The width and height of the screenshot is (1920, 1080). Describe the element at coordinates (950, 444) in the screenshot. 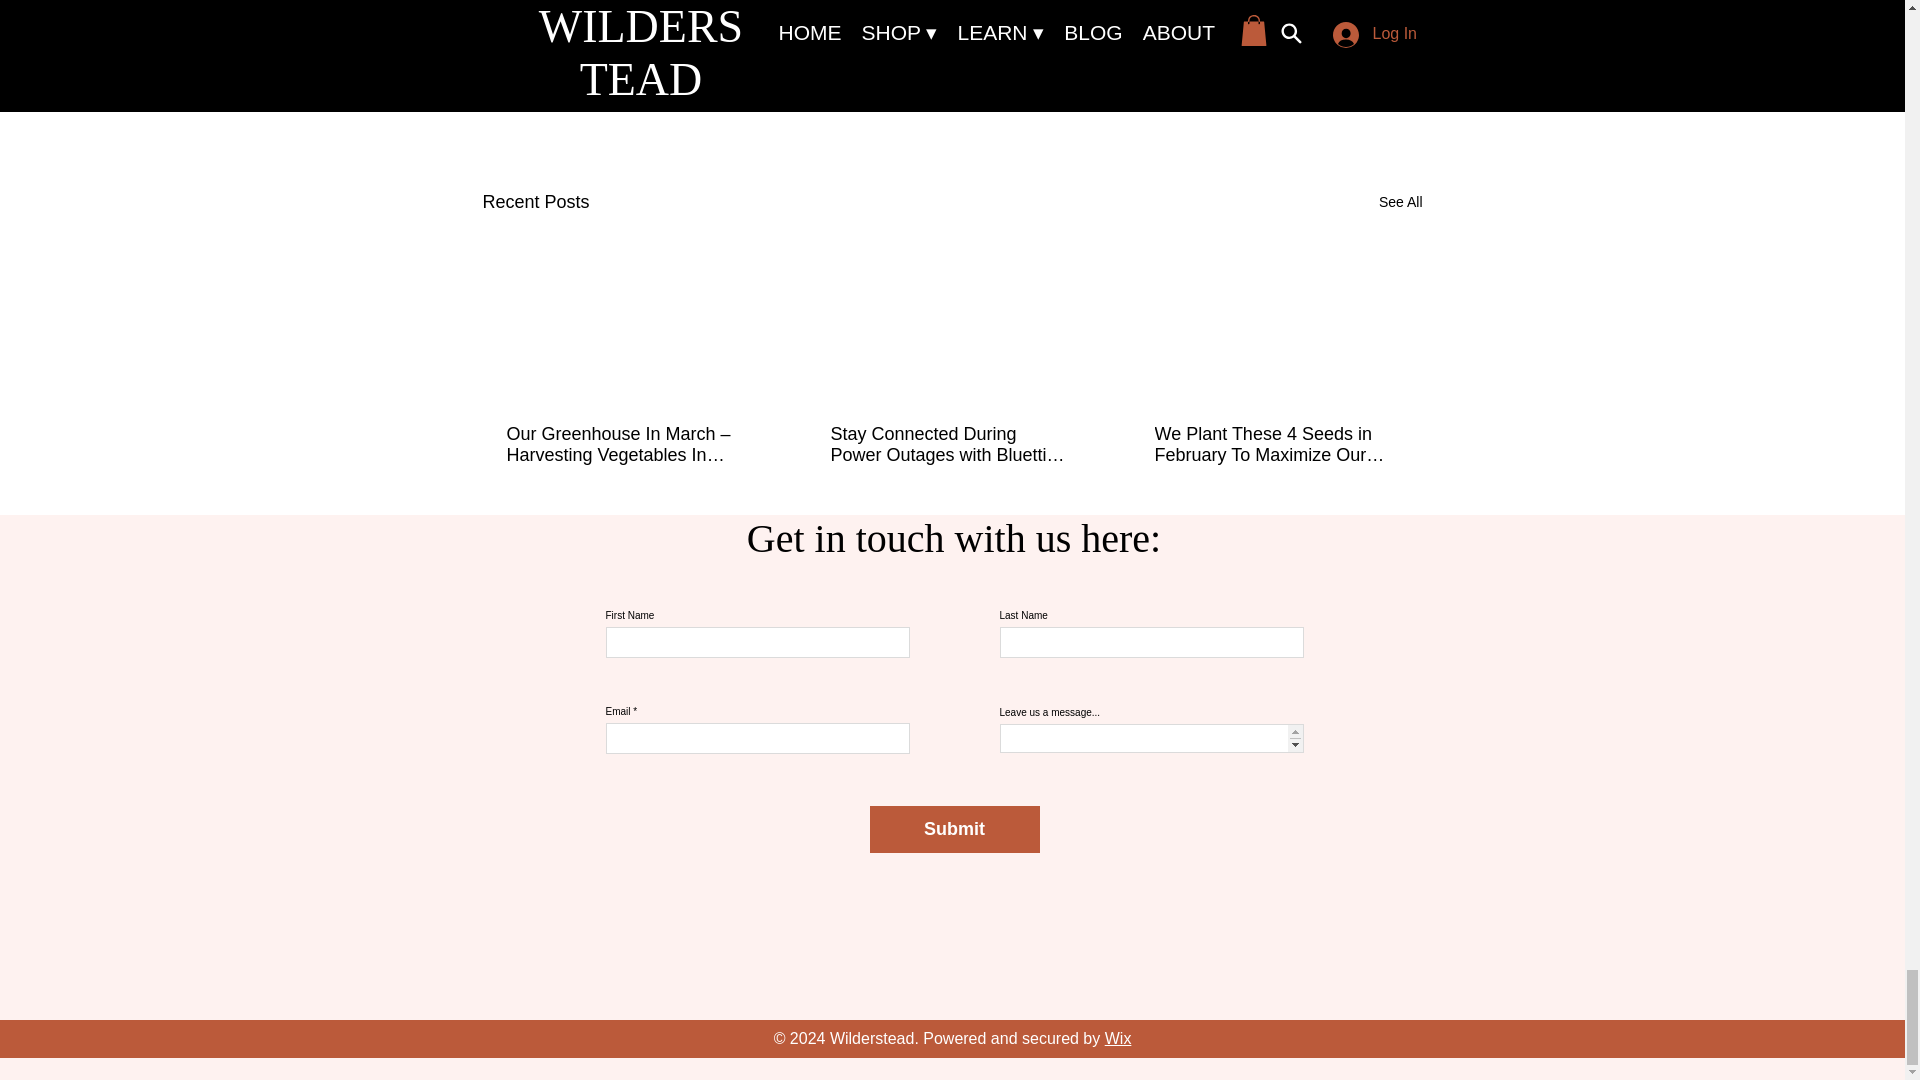

I see `Stay Connected During Power Outages with Bluetti EB3A` at that location.